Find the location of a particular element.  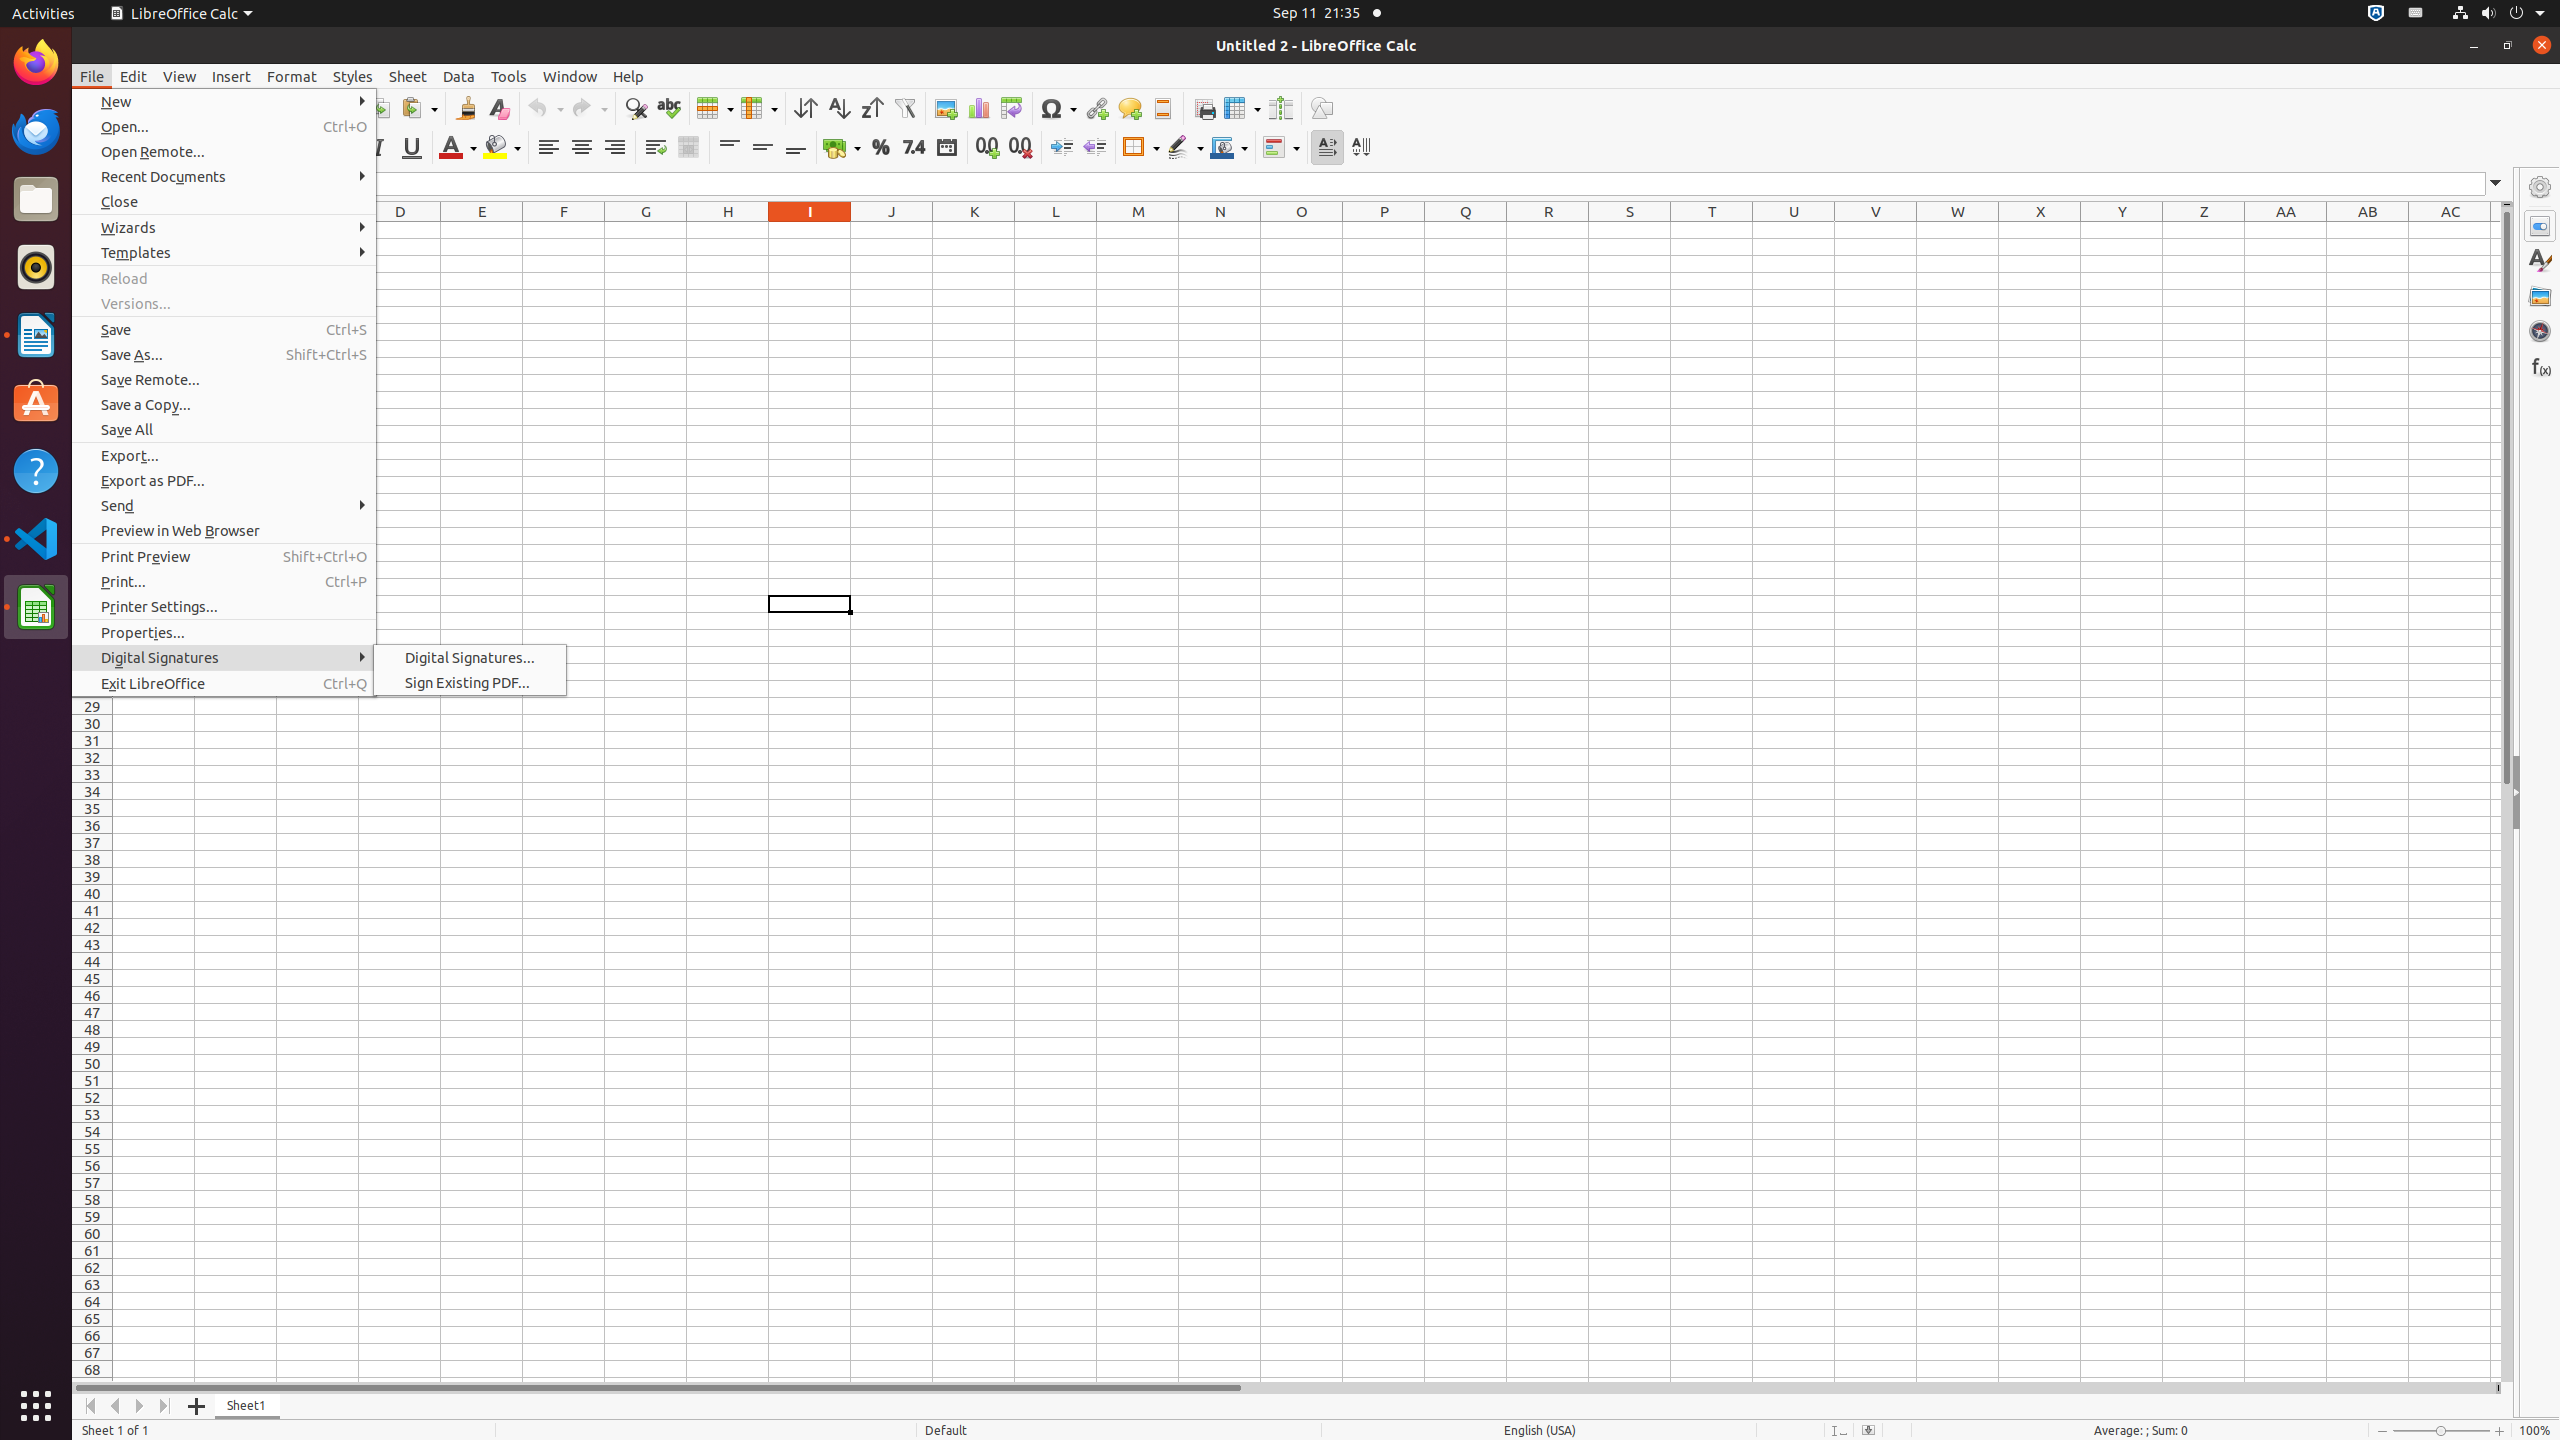

K1 is located at coordinates (974, 230).